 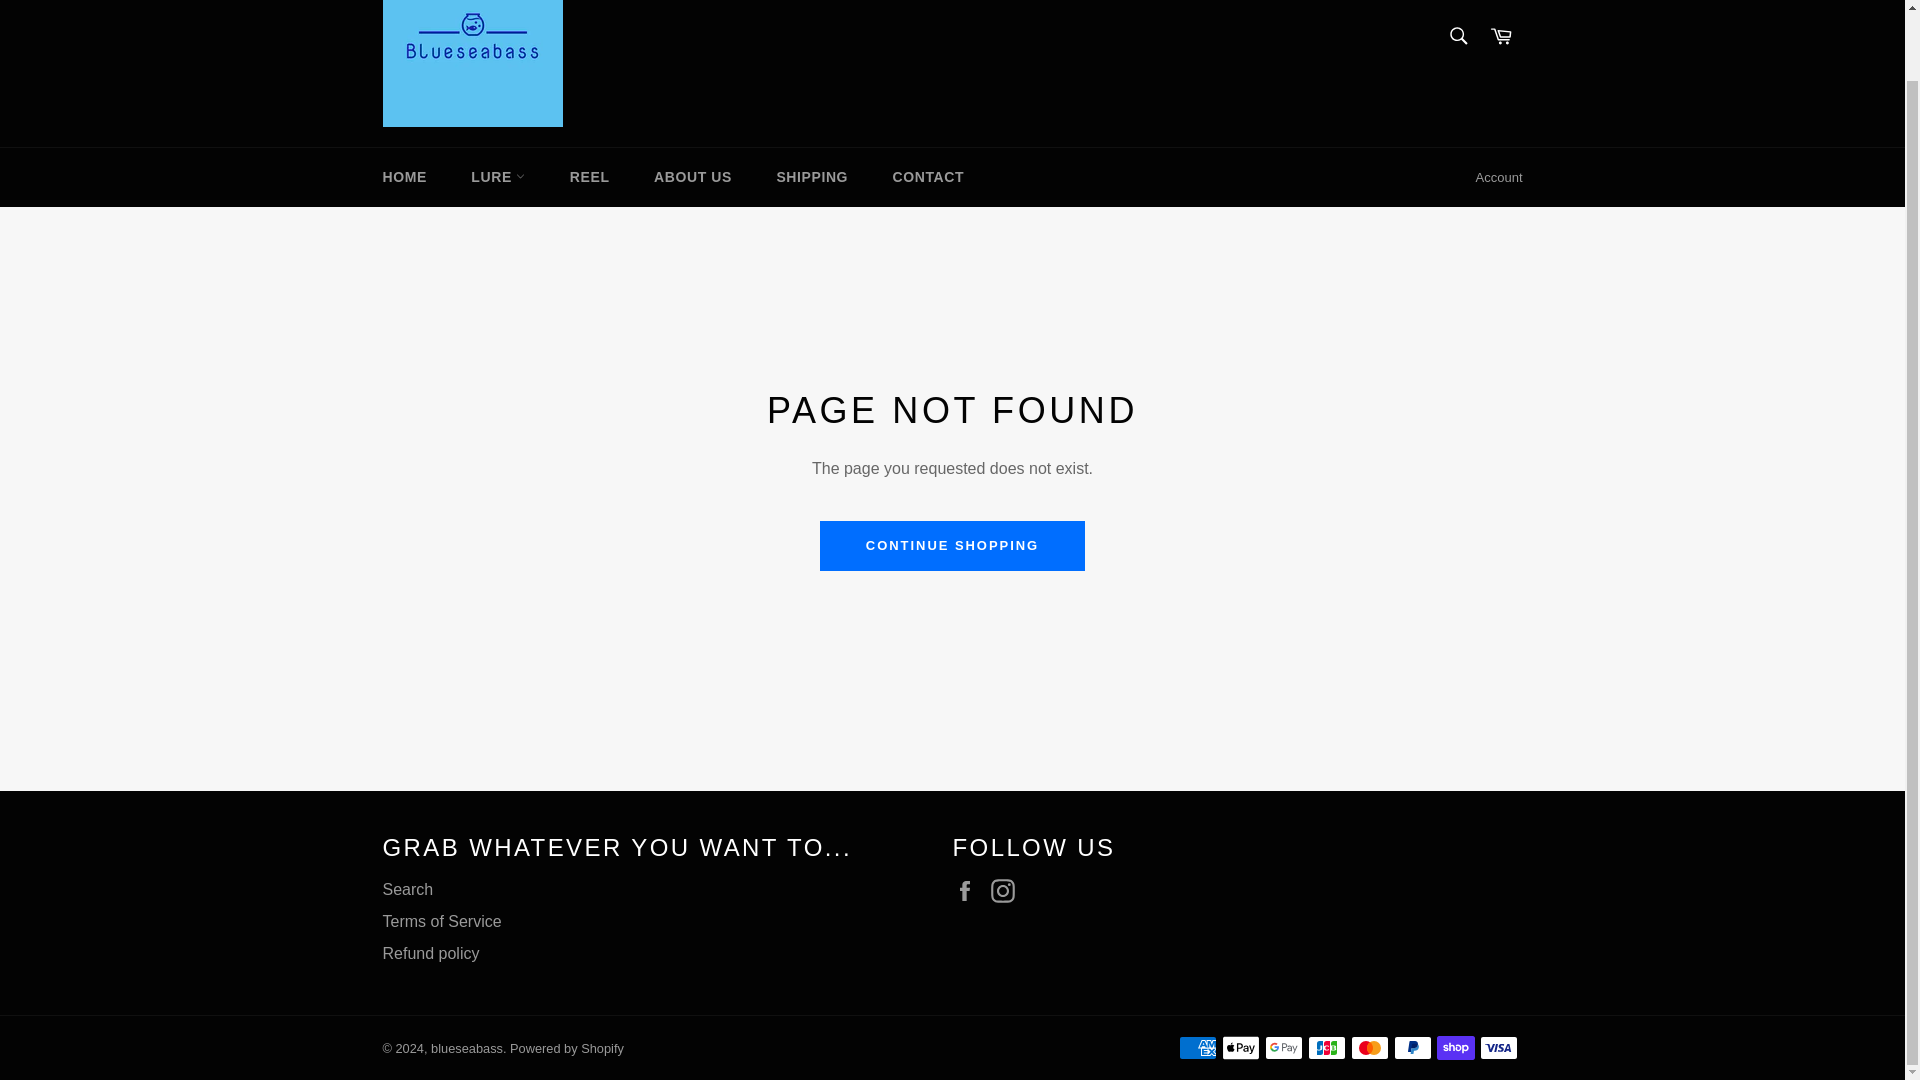 I want to click on Facebook, so click(x=969, y=890).